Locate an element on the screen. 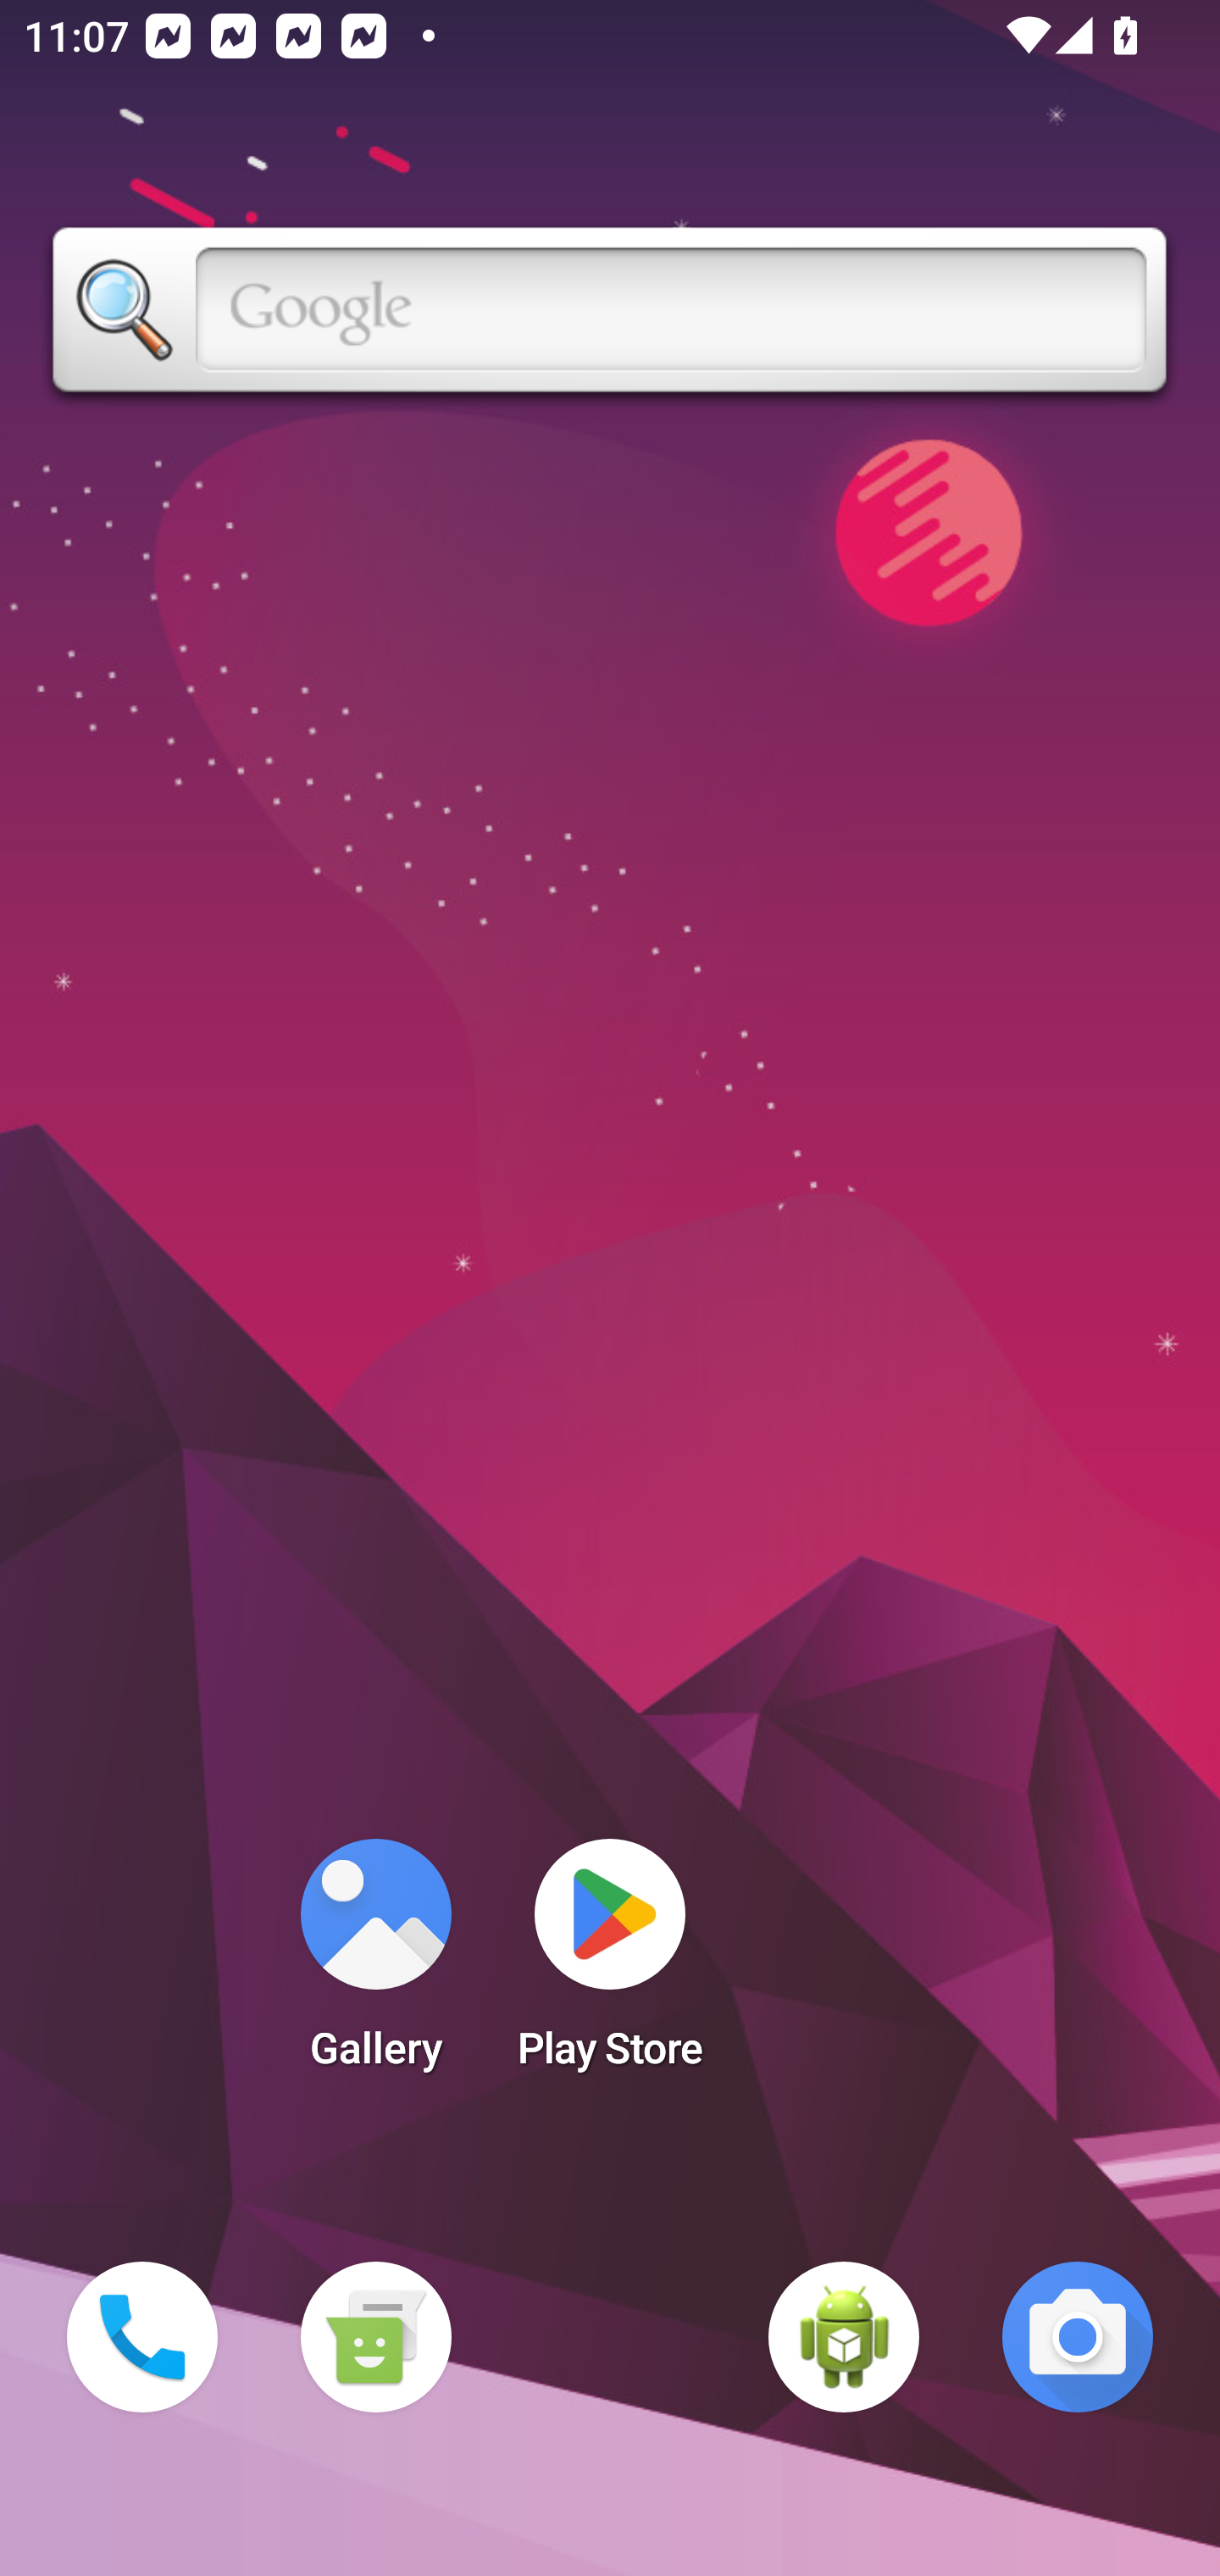  Messaging is located at coordinates (375, 2337).